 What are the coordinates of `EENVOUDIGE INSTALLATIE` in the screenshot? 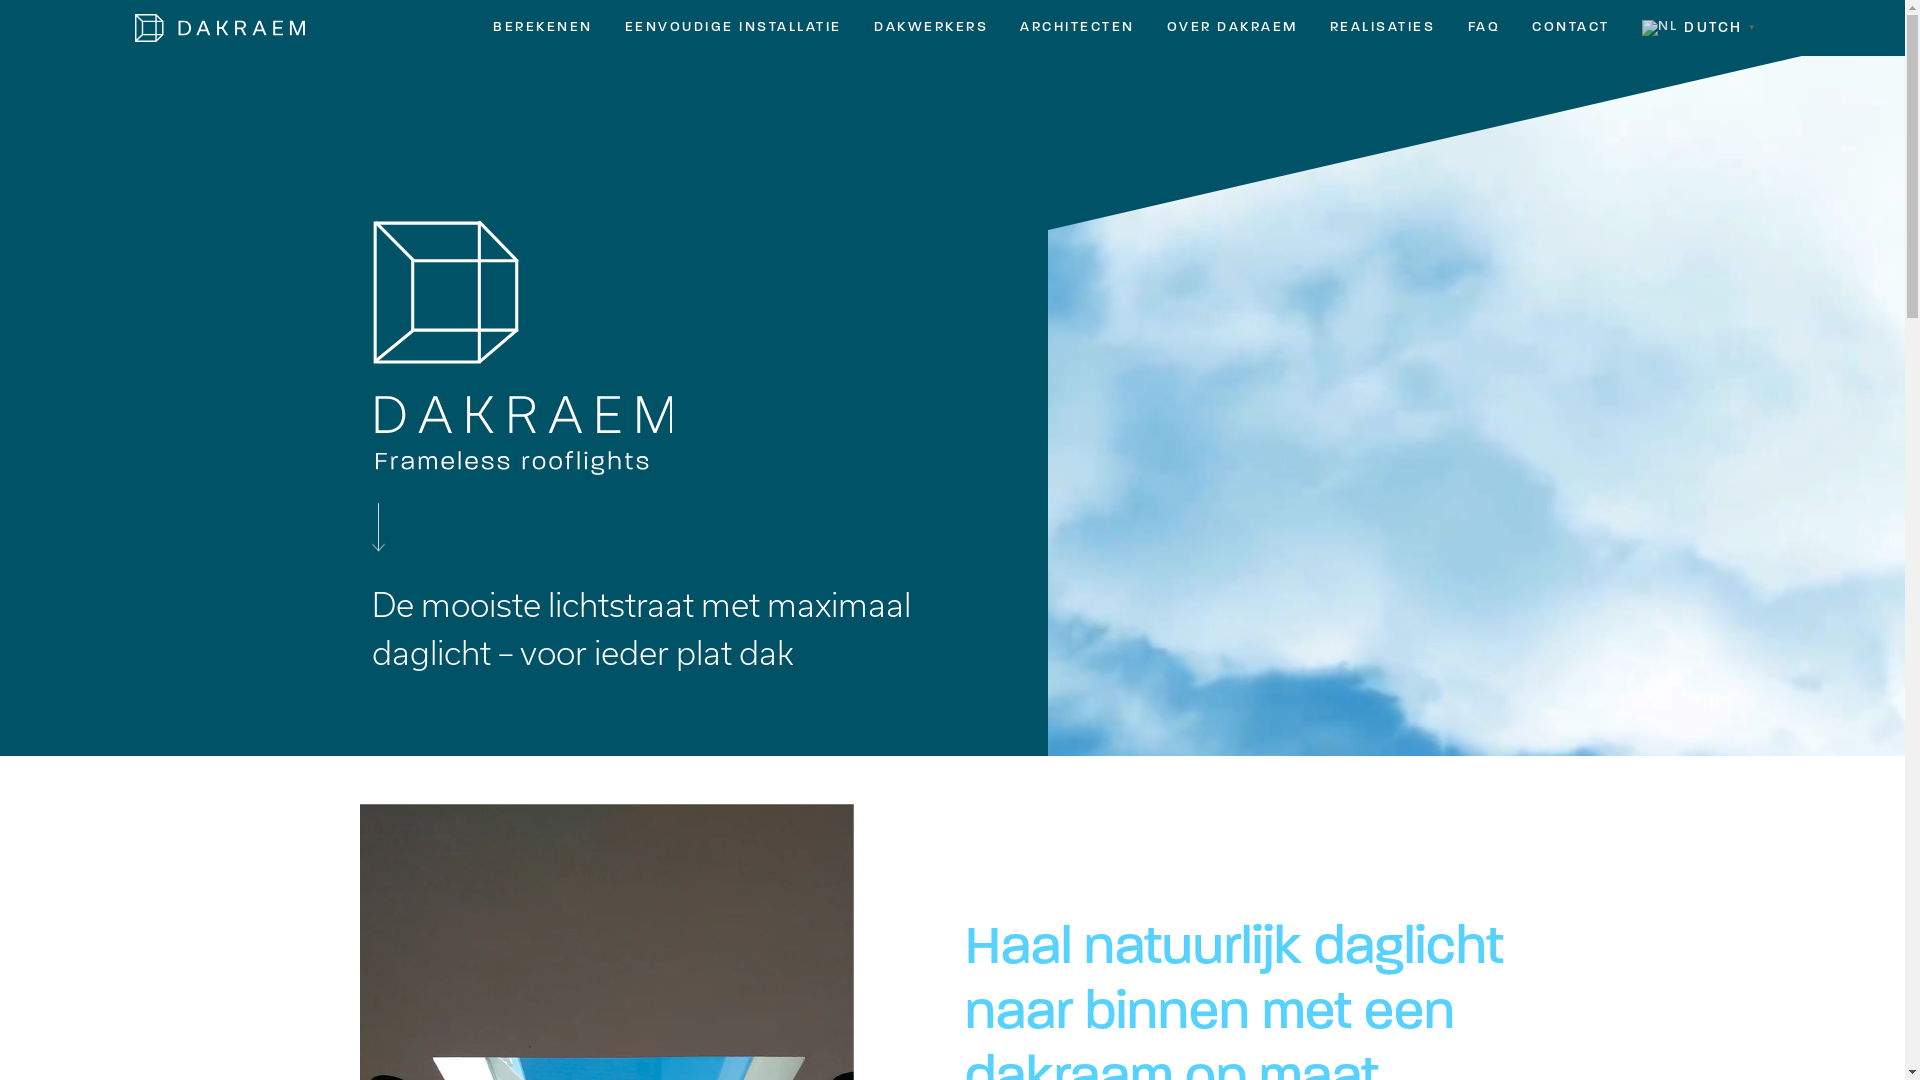 It's located at (734, 28).